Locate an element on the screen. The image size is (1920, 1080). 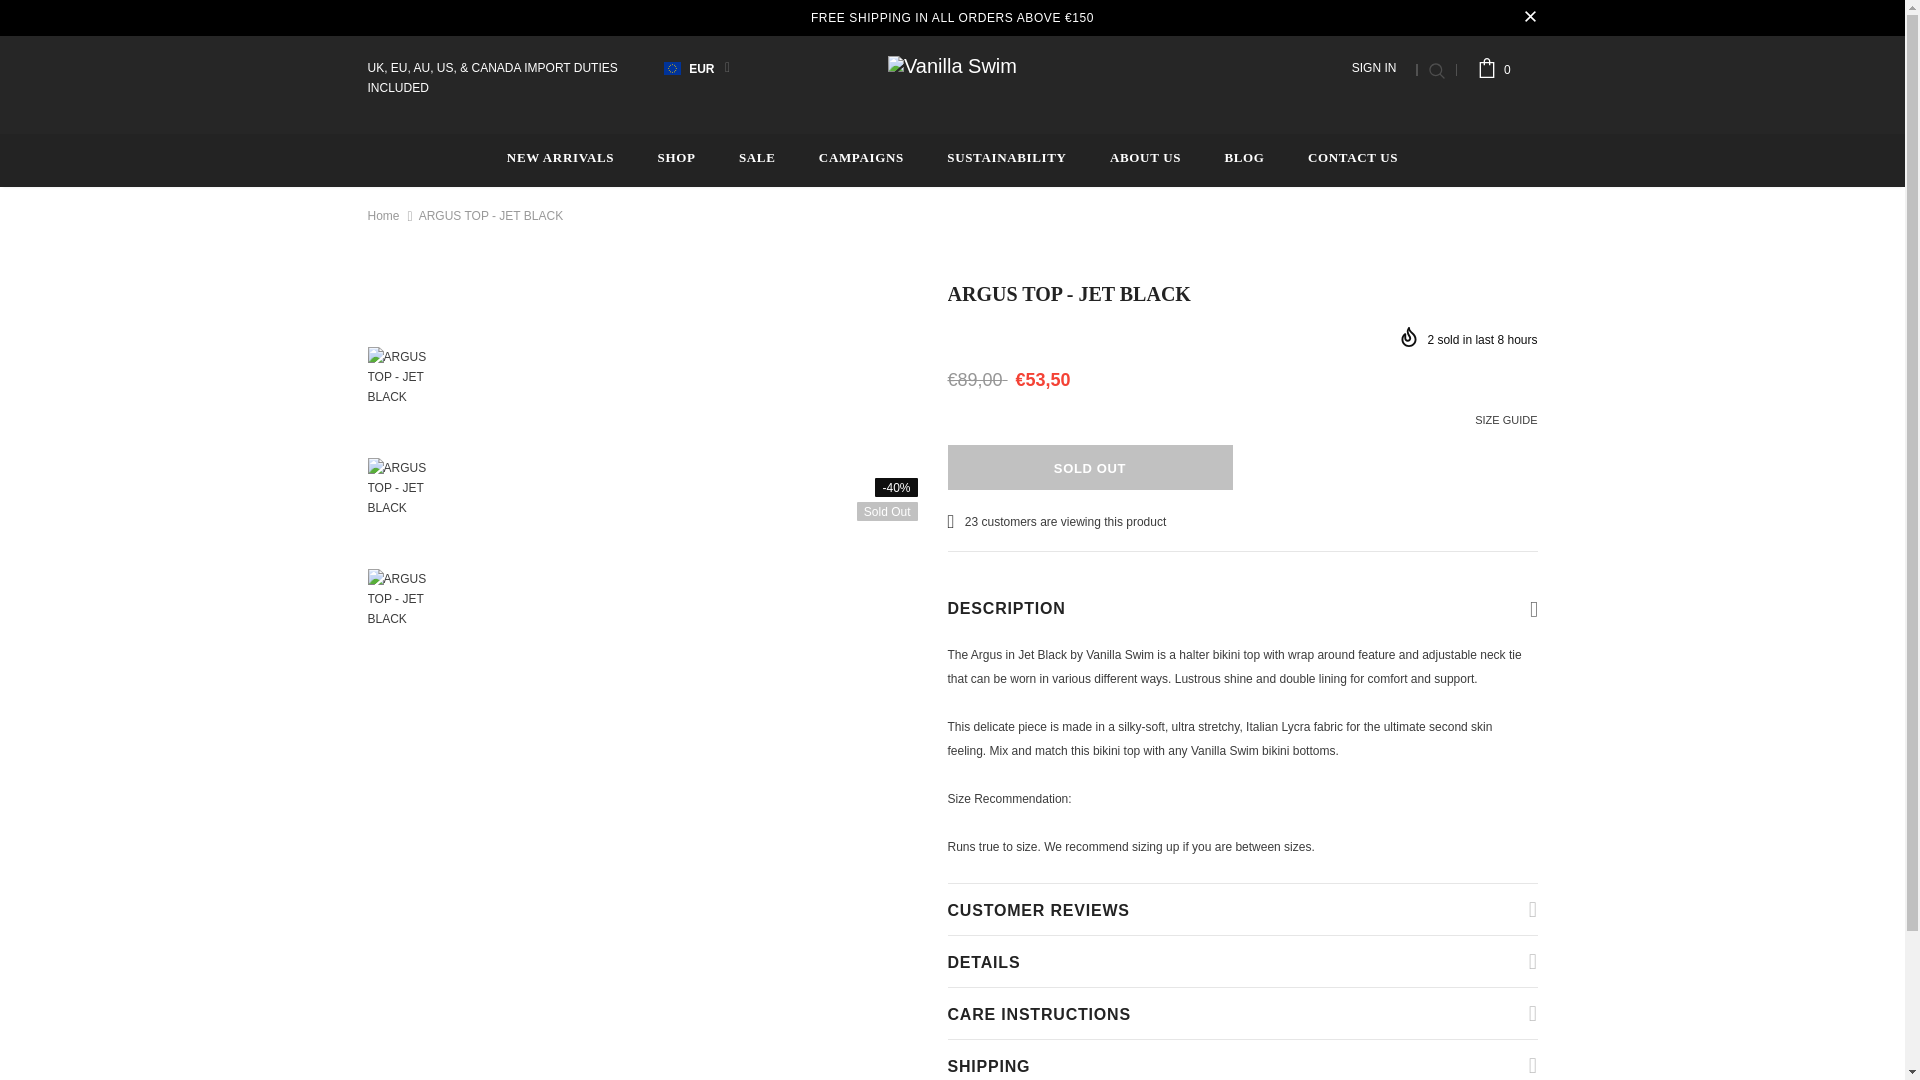
close is located at coordinates (1530, 18).